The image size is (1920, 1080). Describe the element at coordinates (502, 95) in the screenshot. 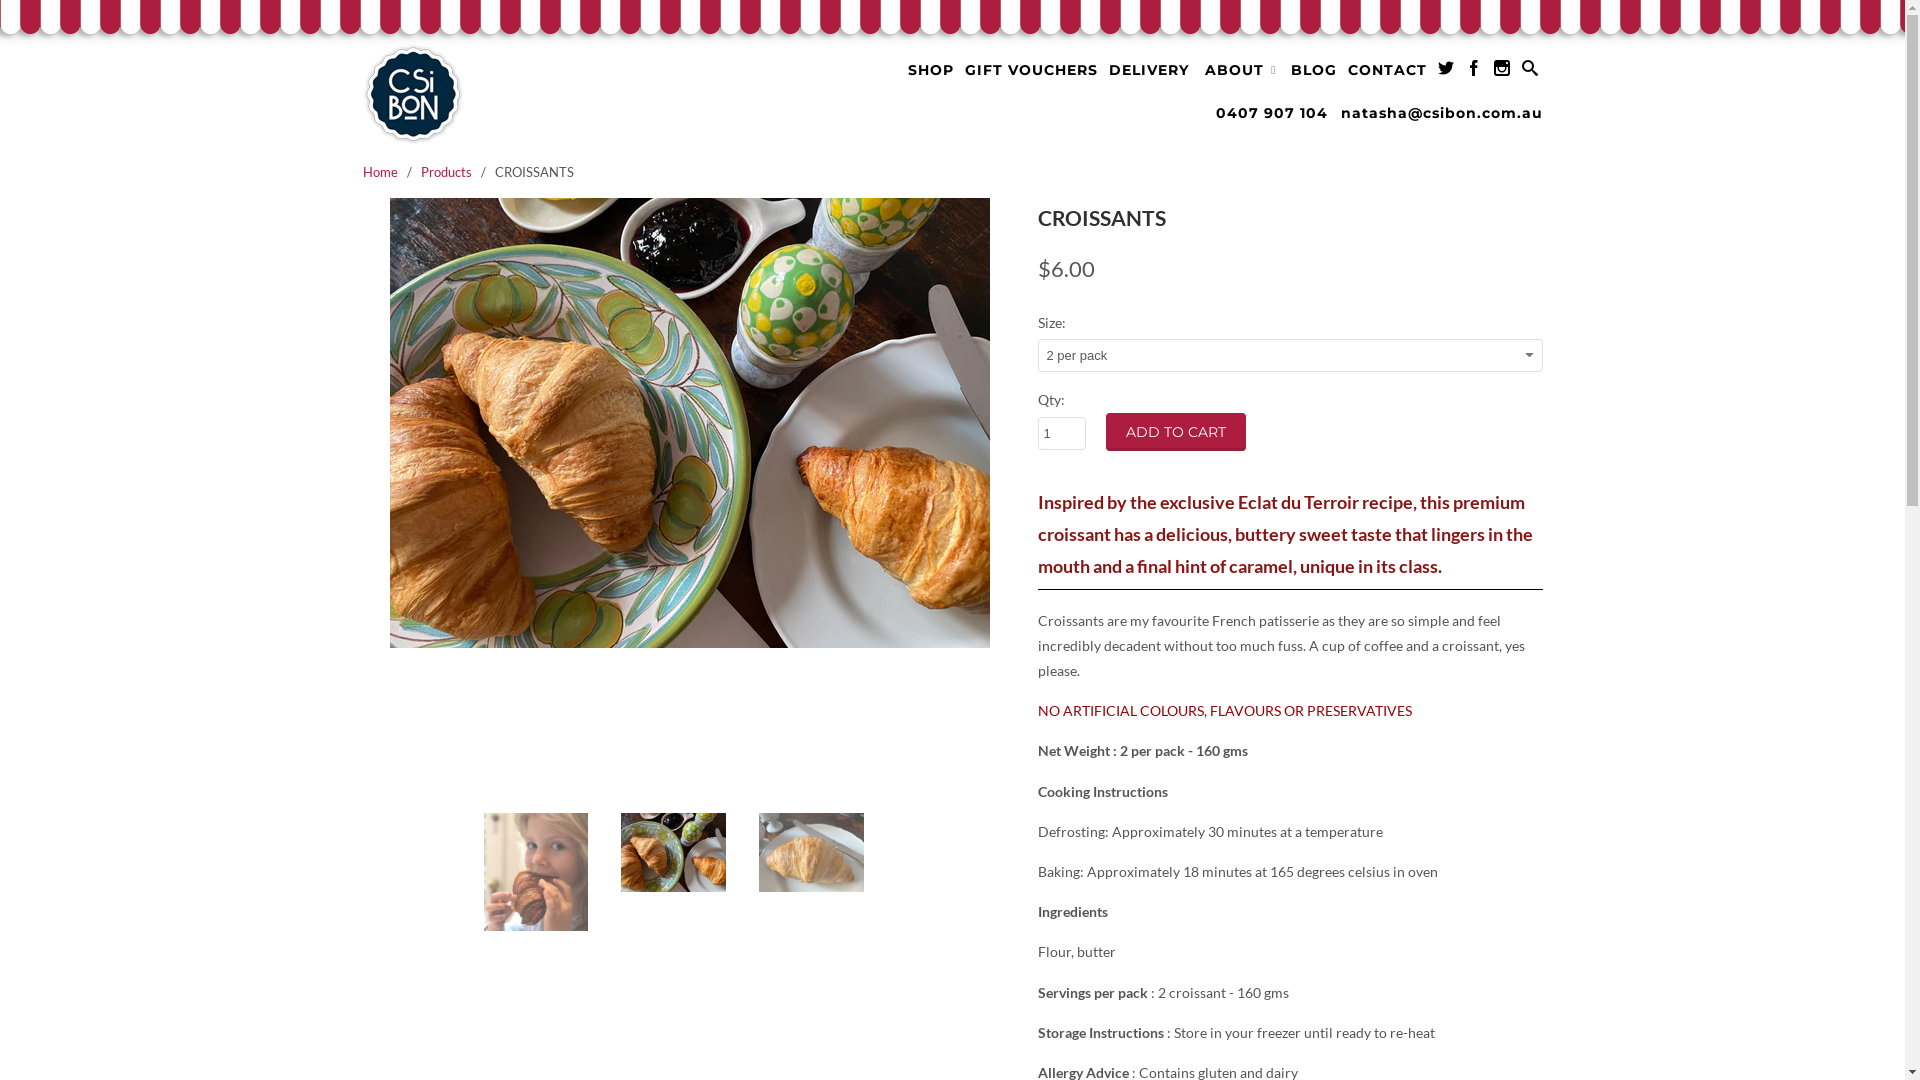

I see `C Si Bon` at that location.